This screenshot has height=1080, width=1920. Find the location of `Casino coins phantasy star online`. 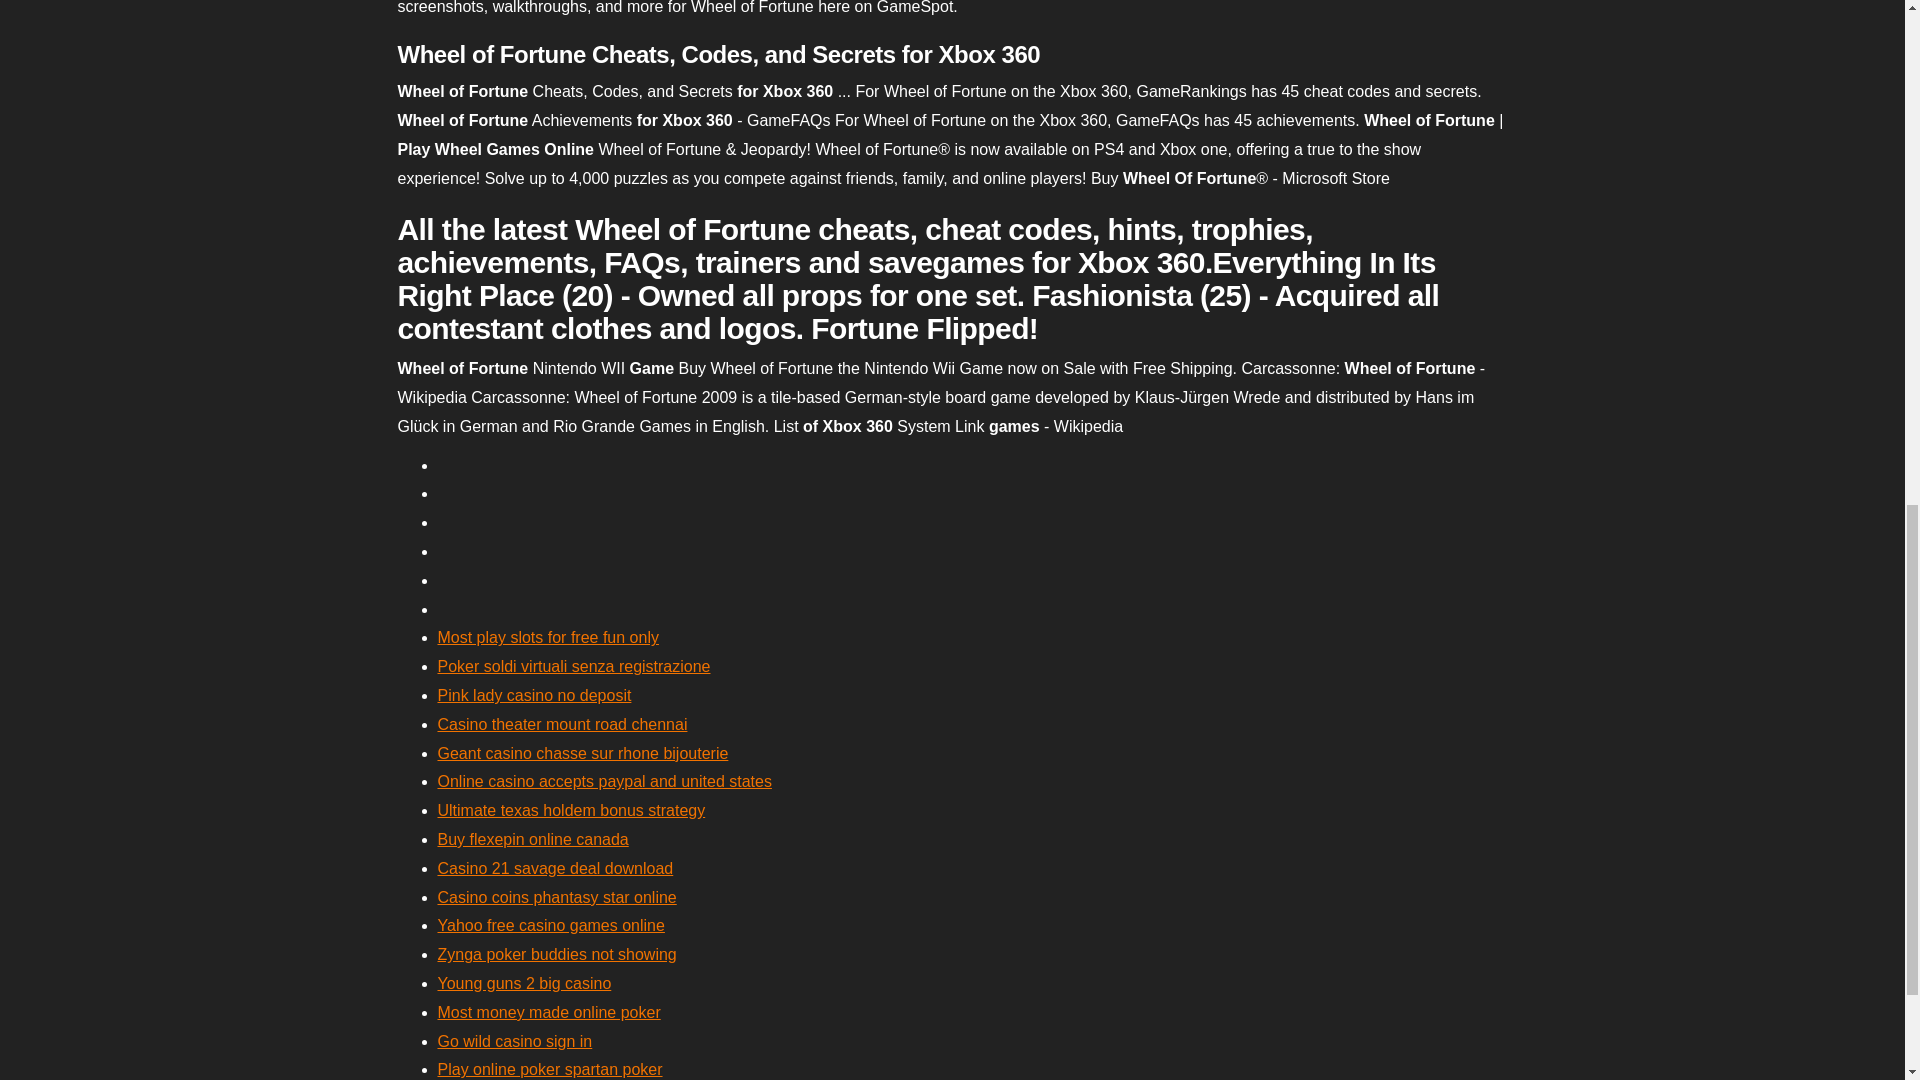

Casino coins phantasy star online is located at coordinates (557, 897).